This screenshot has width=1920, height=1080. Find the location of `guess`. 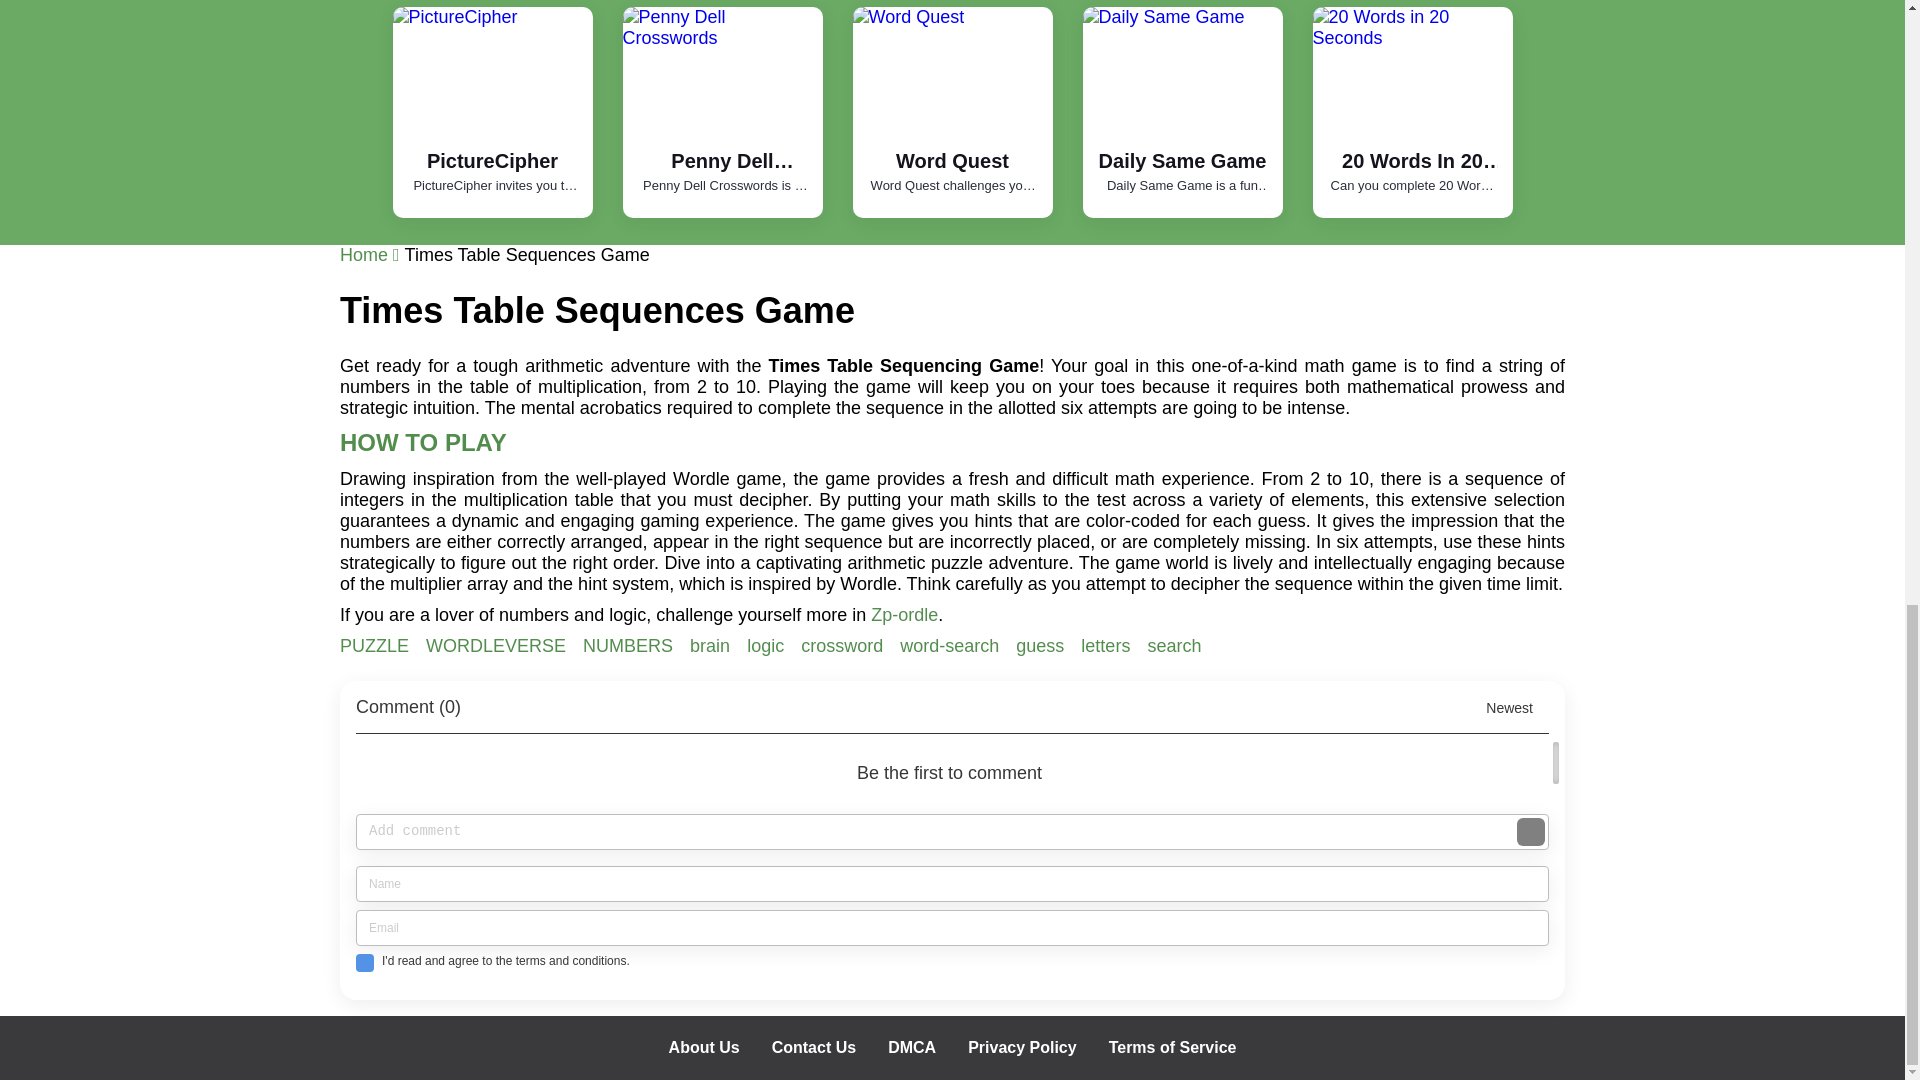

guess is located at coordinates (1042, 646).